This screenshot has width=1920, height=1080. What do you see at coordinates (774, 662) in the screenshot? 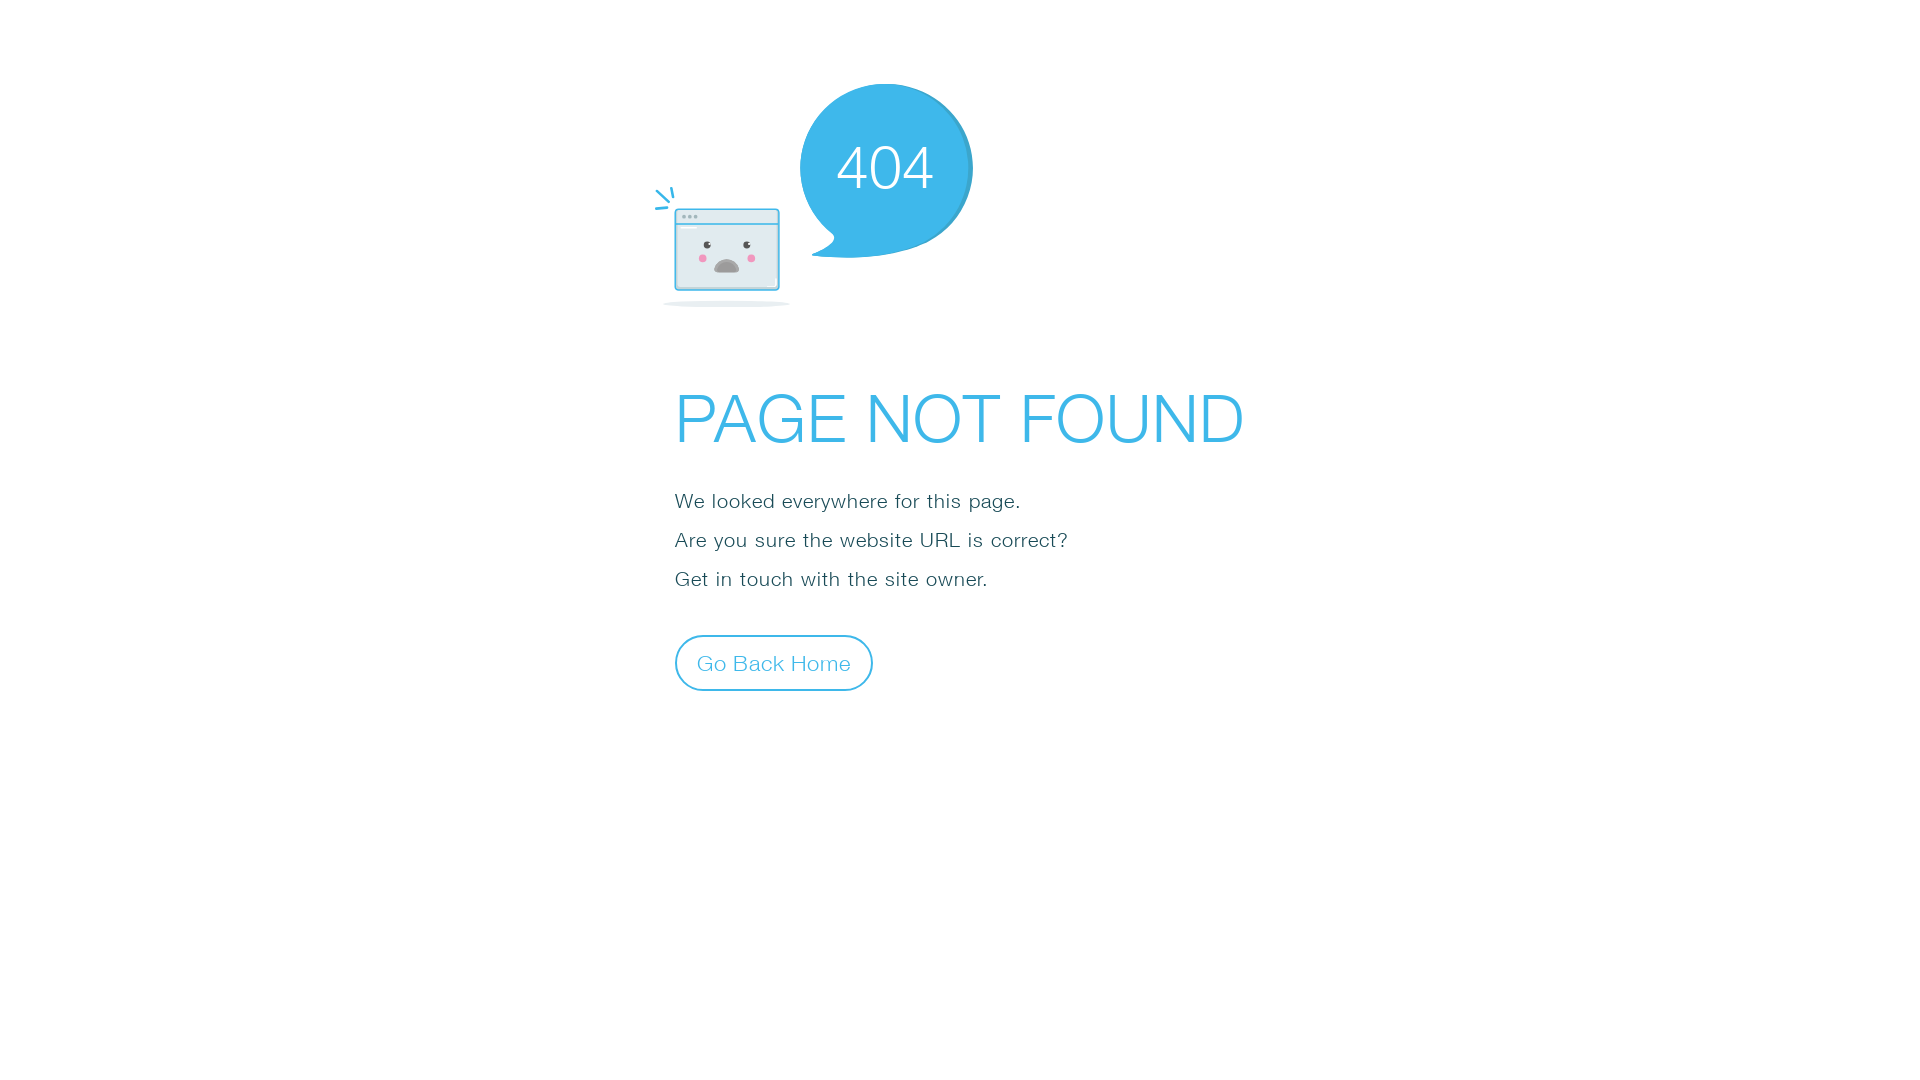
I see `Go Back Home` at bounding box center [774, 662].